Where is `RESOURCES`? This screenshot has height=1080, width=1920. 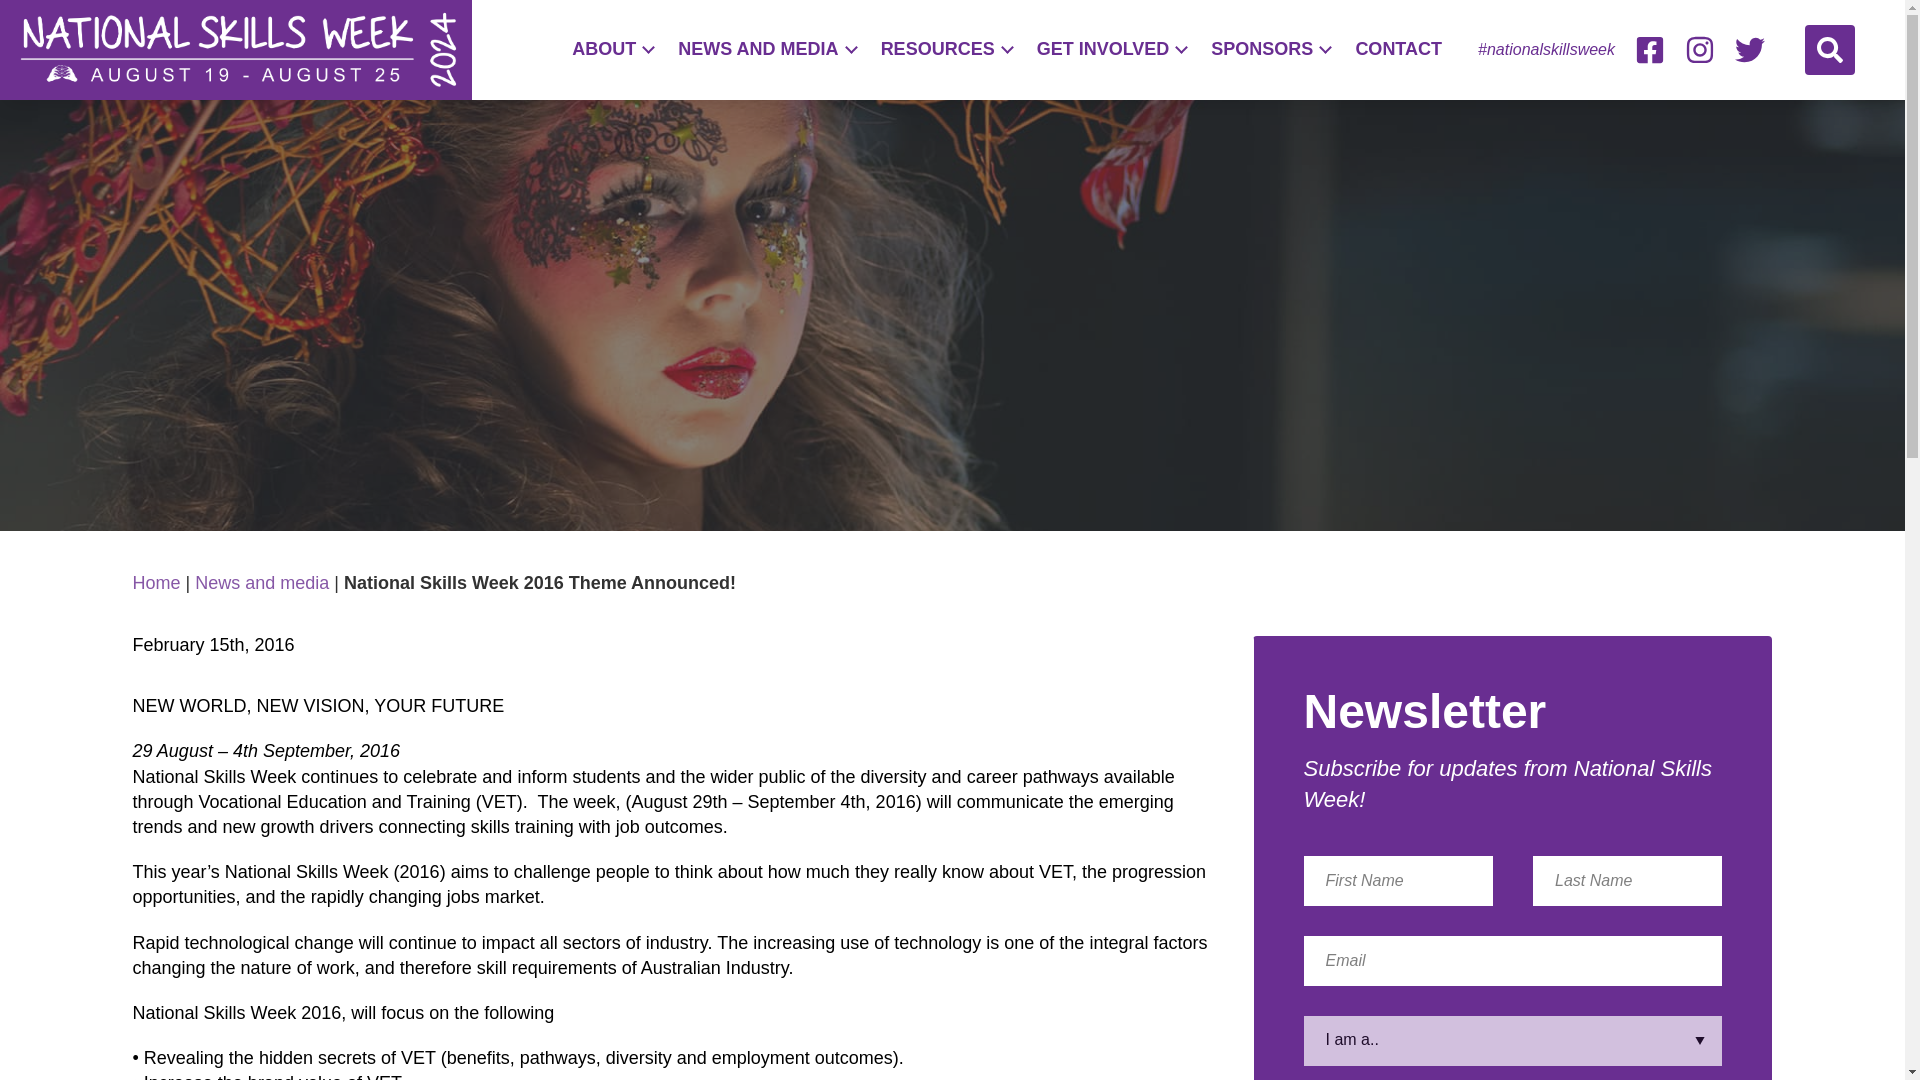
RESOURCES is located at coordinates (946, 48).